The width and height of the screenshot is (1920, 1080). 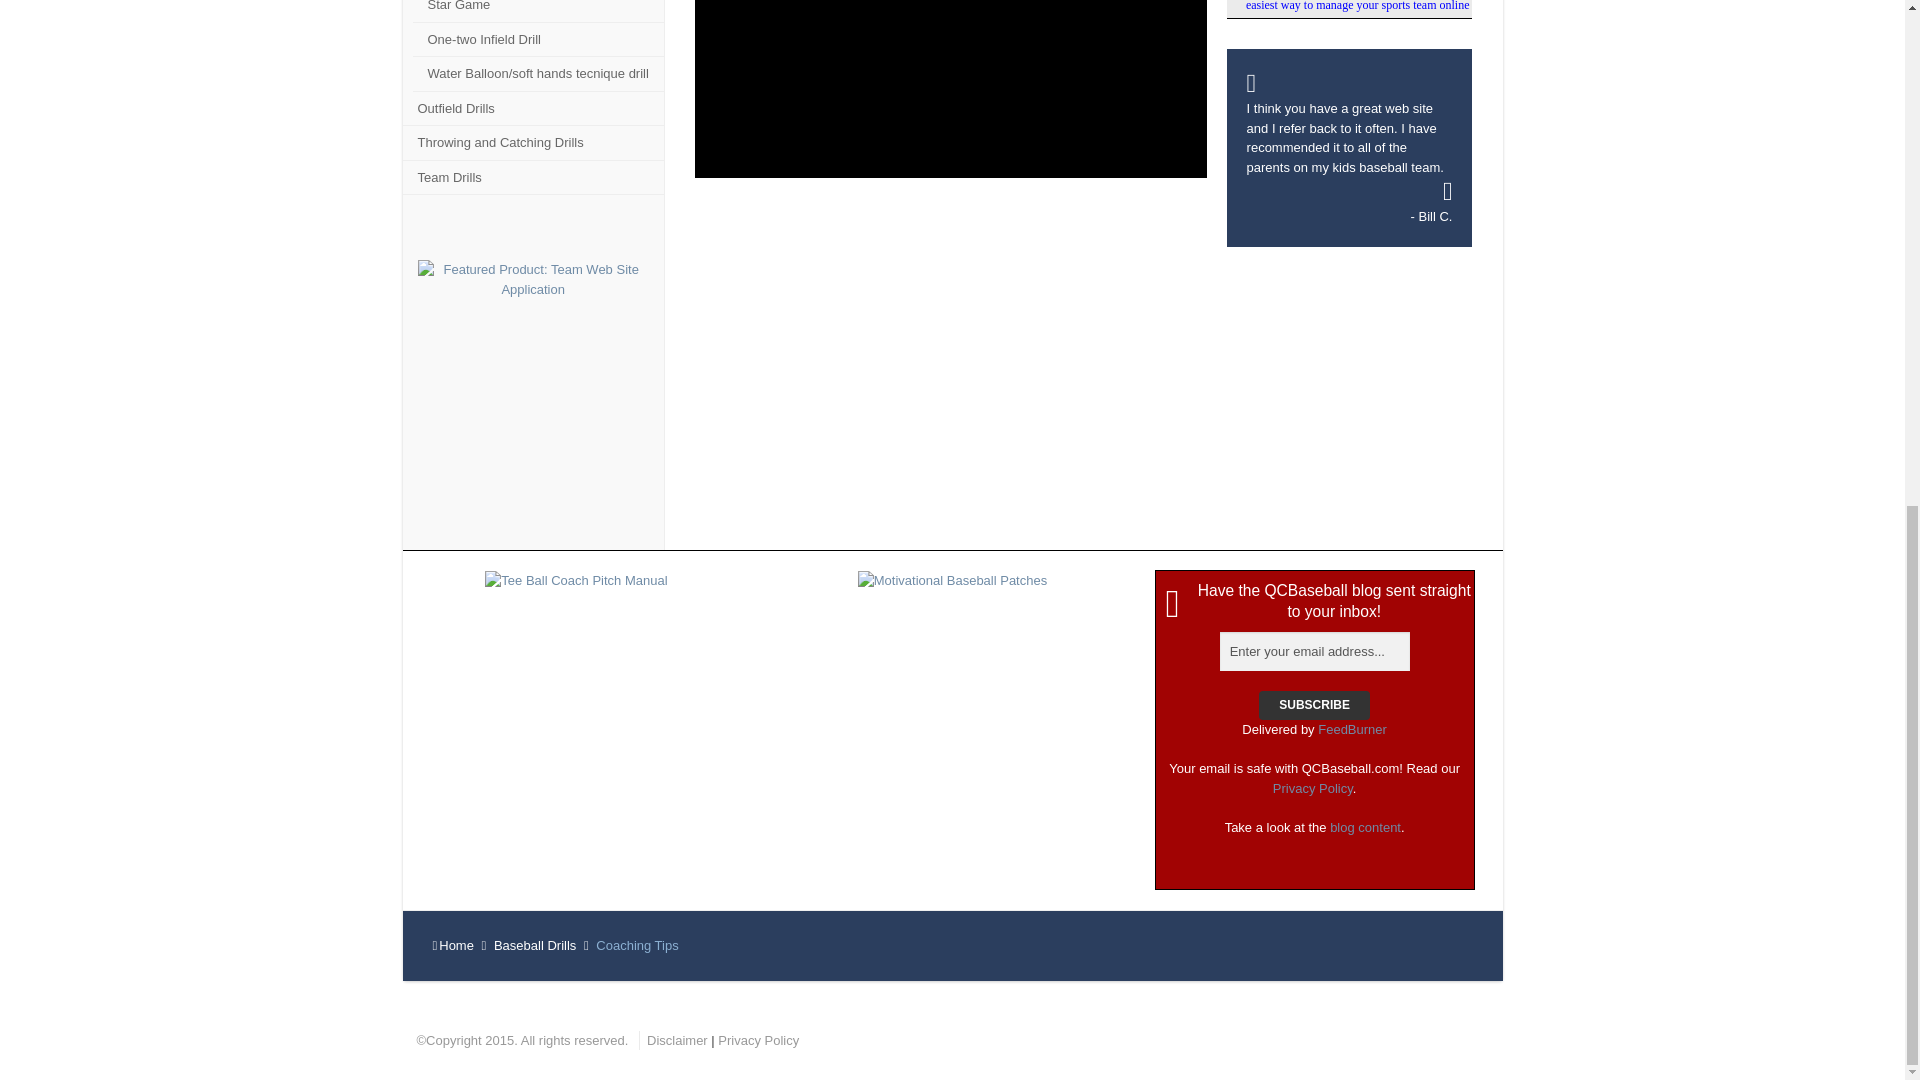 What do you see at coordinates (532, 177) in the screenshot?
I see `Team Drills` at bounding box center [532, 177].